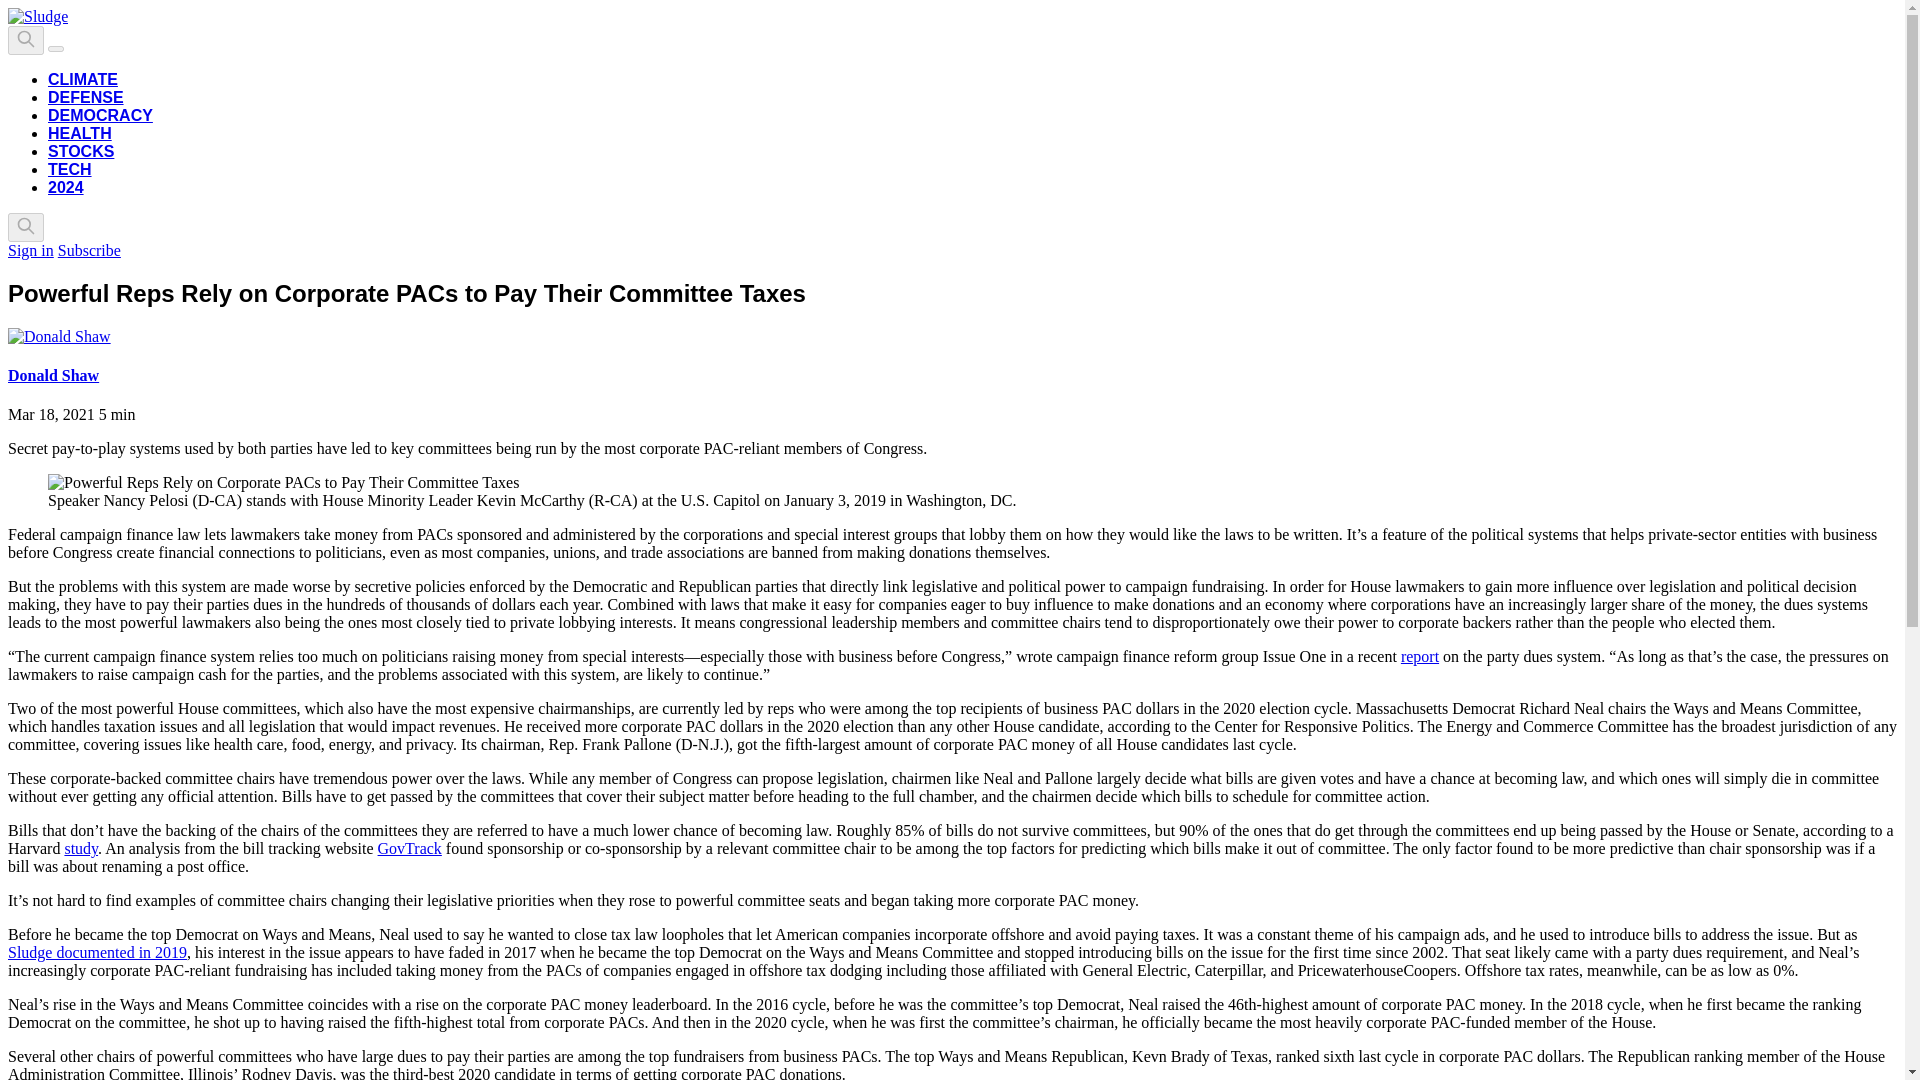 The height and width of the screenshot is (1080, 1920). I want to click on Sign in, so click(30, 250).